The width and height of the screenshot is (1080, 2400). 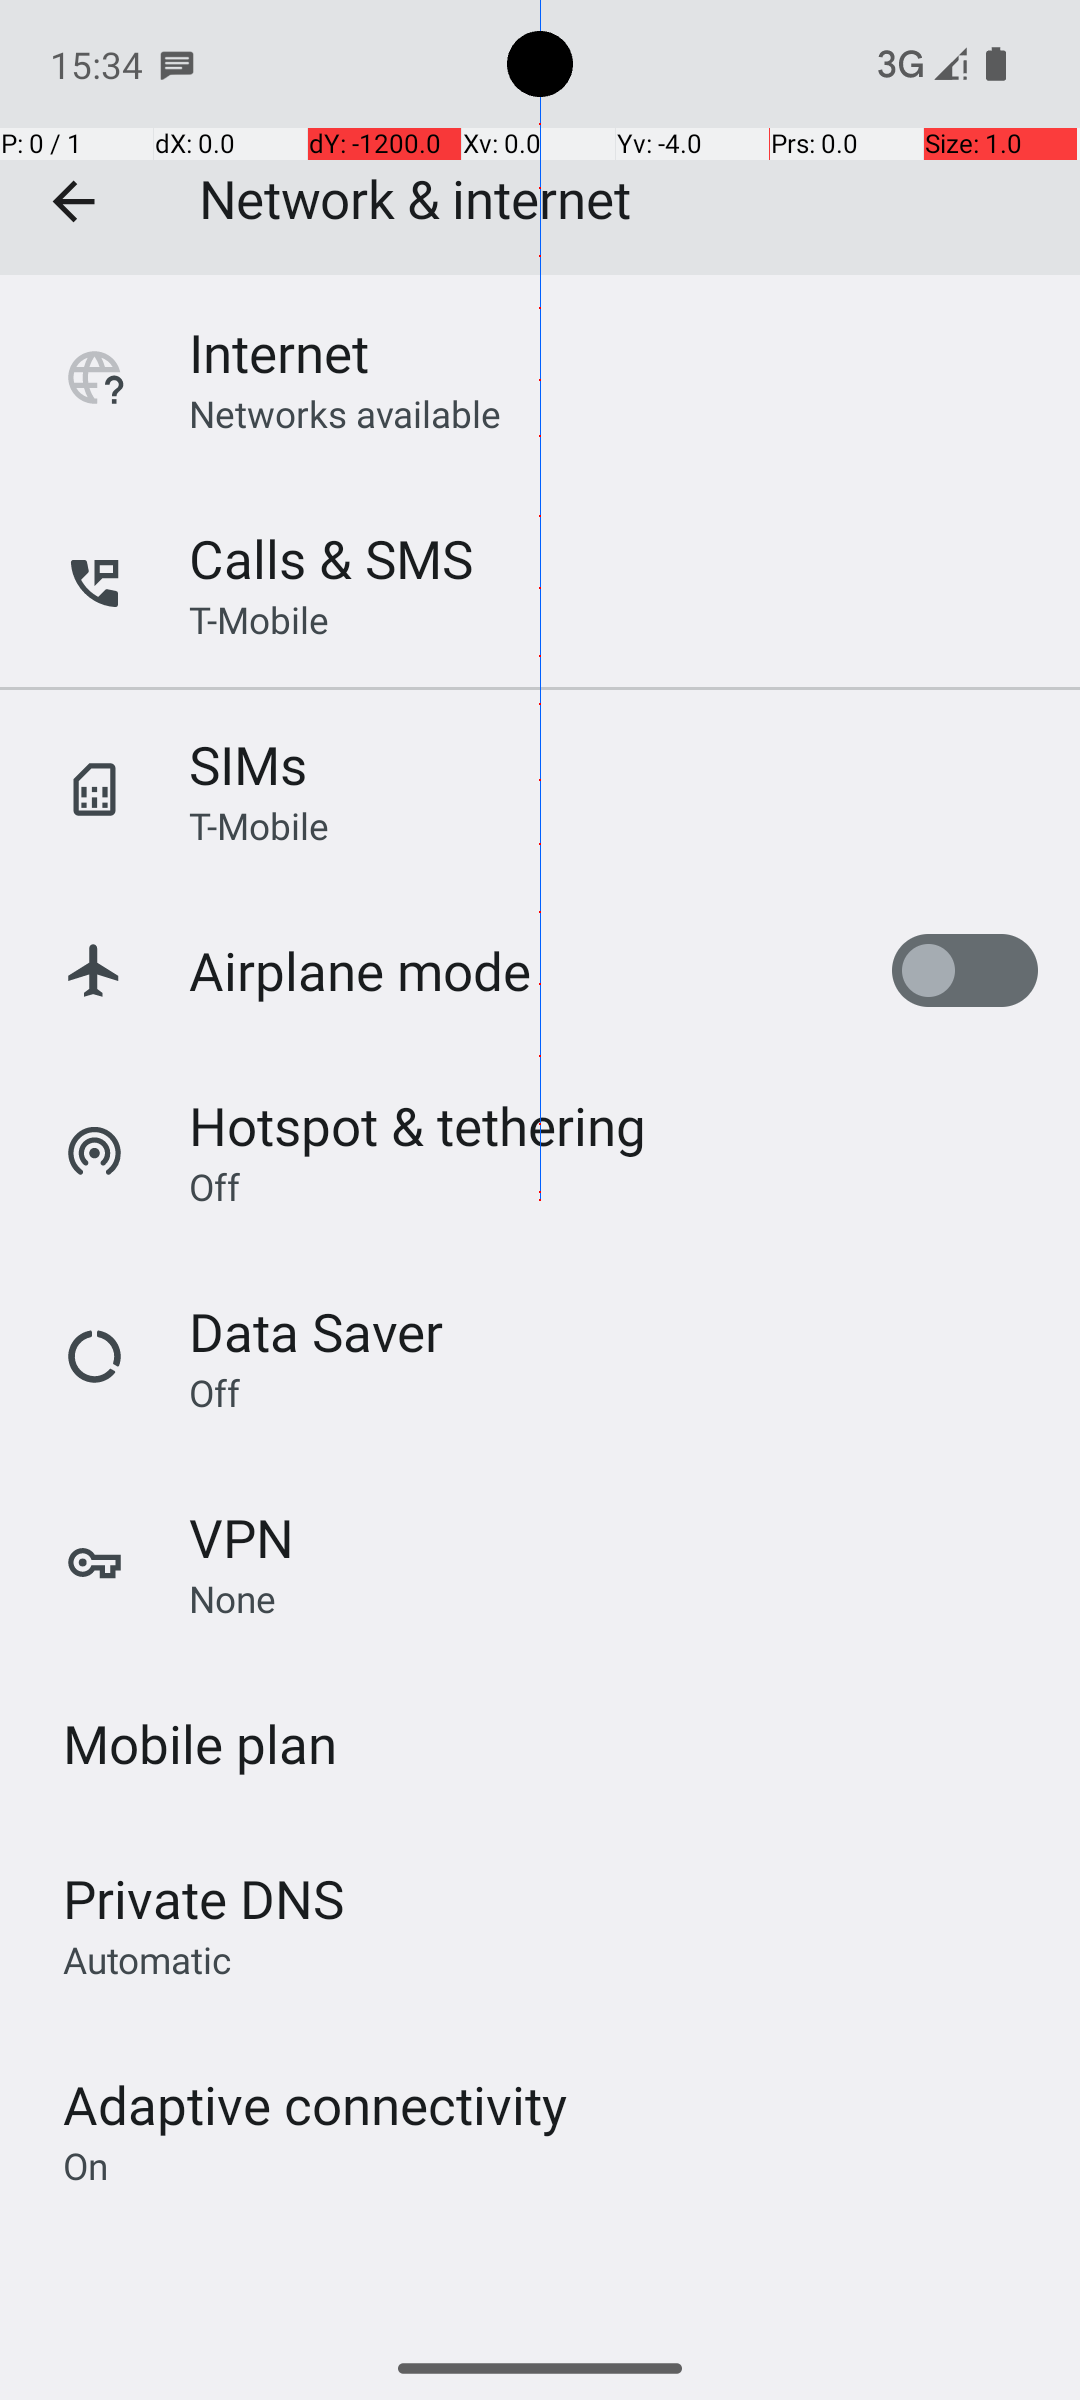 I want to click on Calls & SMS, so click(x=331, y=558).